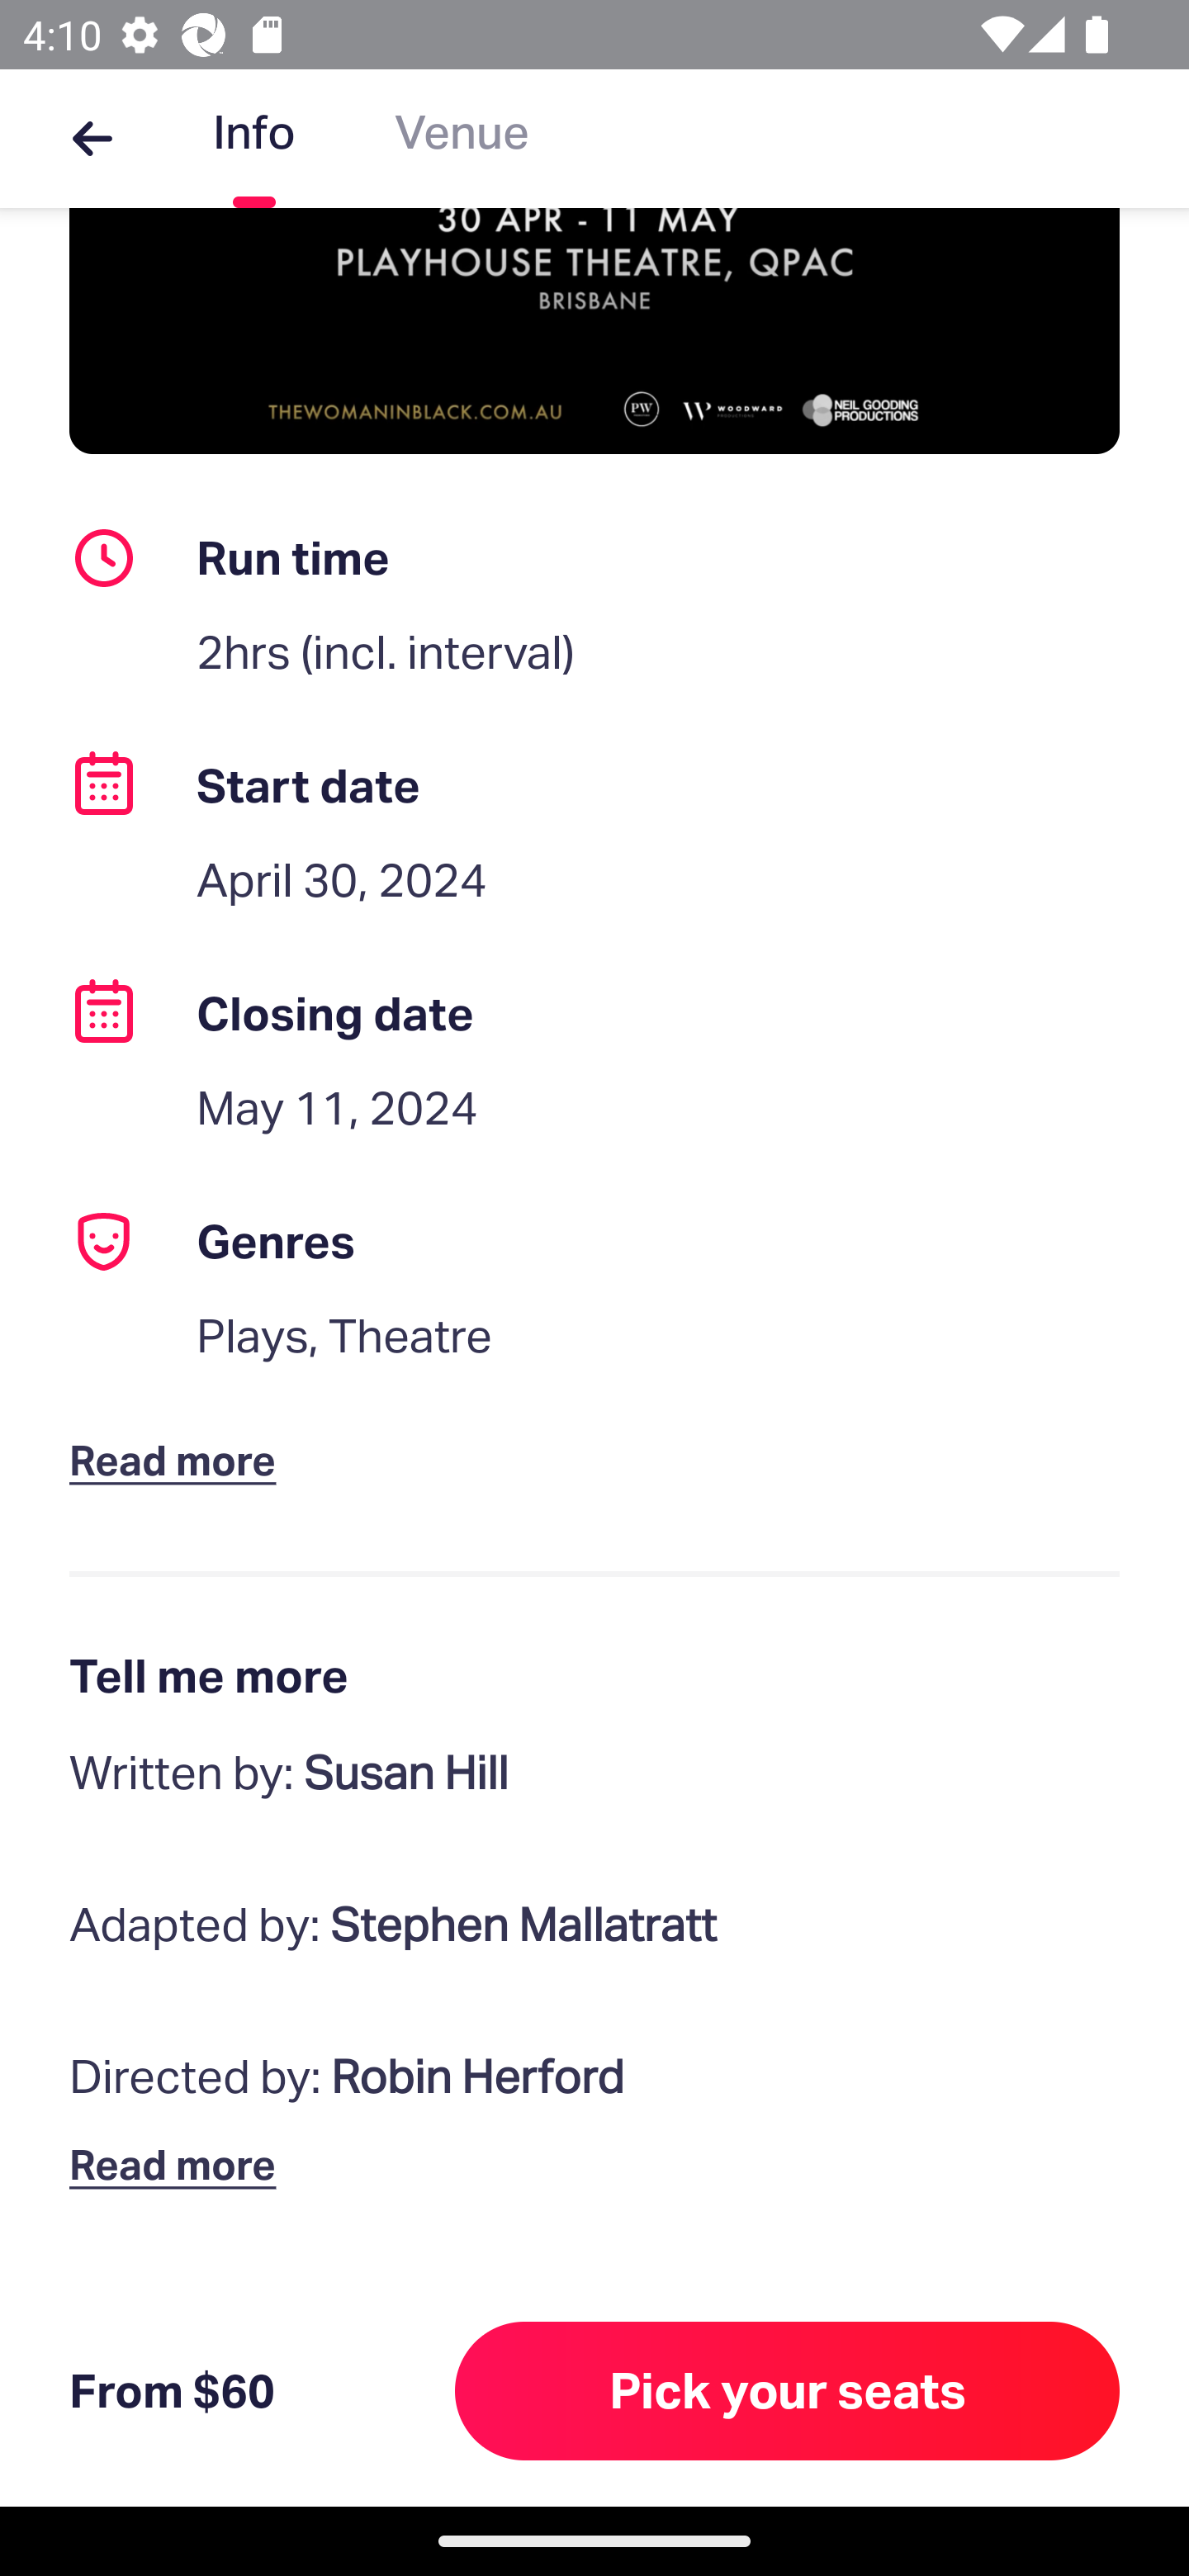  Describe the element at coordinates (594, 1675) in the screenshot. I see `Tell me more` at that location.